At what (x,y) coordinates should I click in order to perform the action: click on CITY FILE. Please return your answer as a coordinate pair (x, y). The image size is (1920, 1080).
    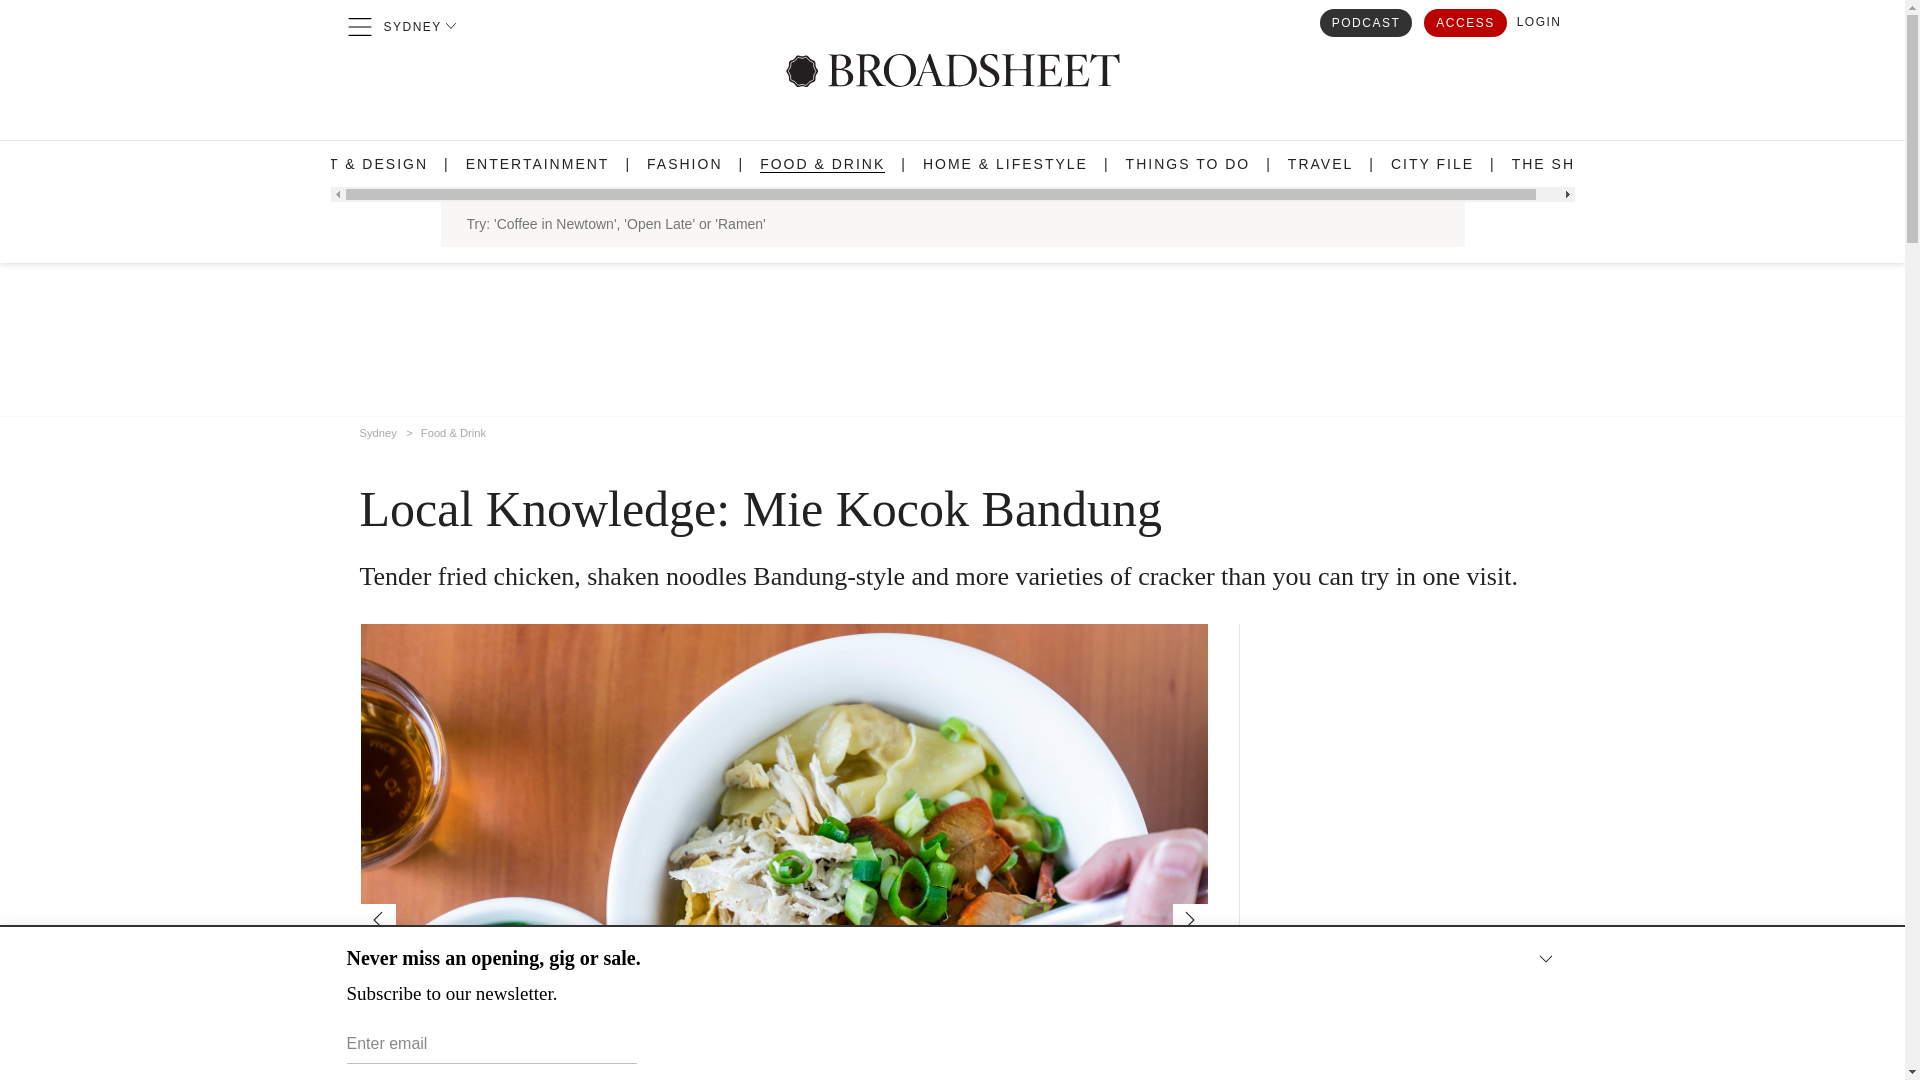
    Looking at the image, I should click on (1432, 164).